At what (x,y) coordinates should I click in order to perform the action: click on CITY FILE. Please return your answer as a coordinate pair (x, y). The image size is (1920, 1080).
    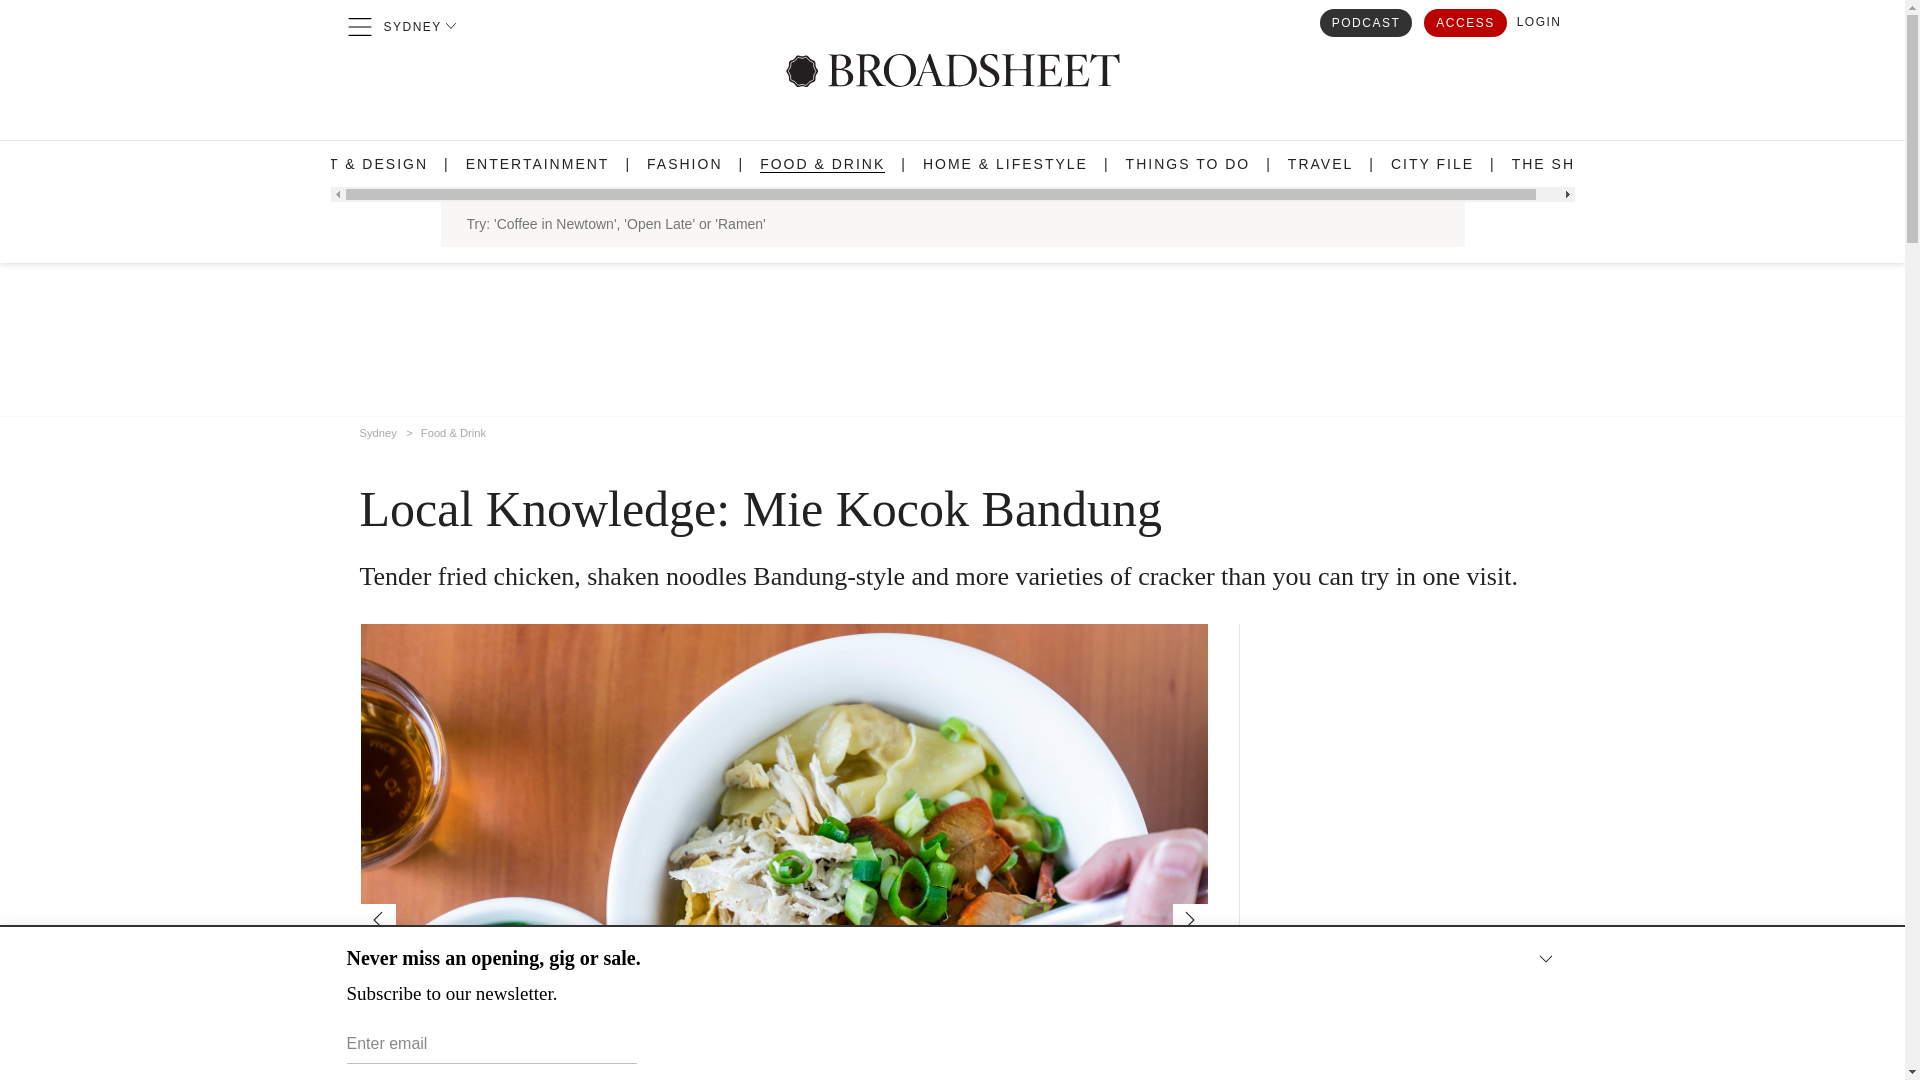
    Looking at the image, I should click on (1432, 164).